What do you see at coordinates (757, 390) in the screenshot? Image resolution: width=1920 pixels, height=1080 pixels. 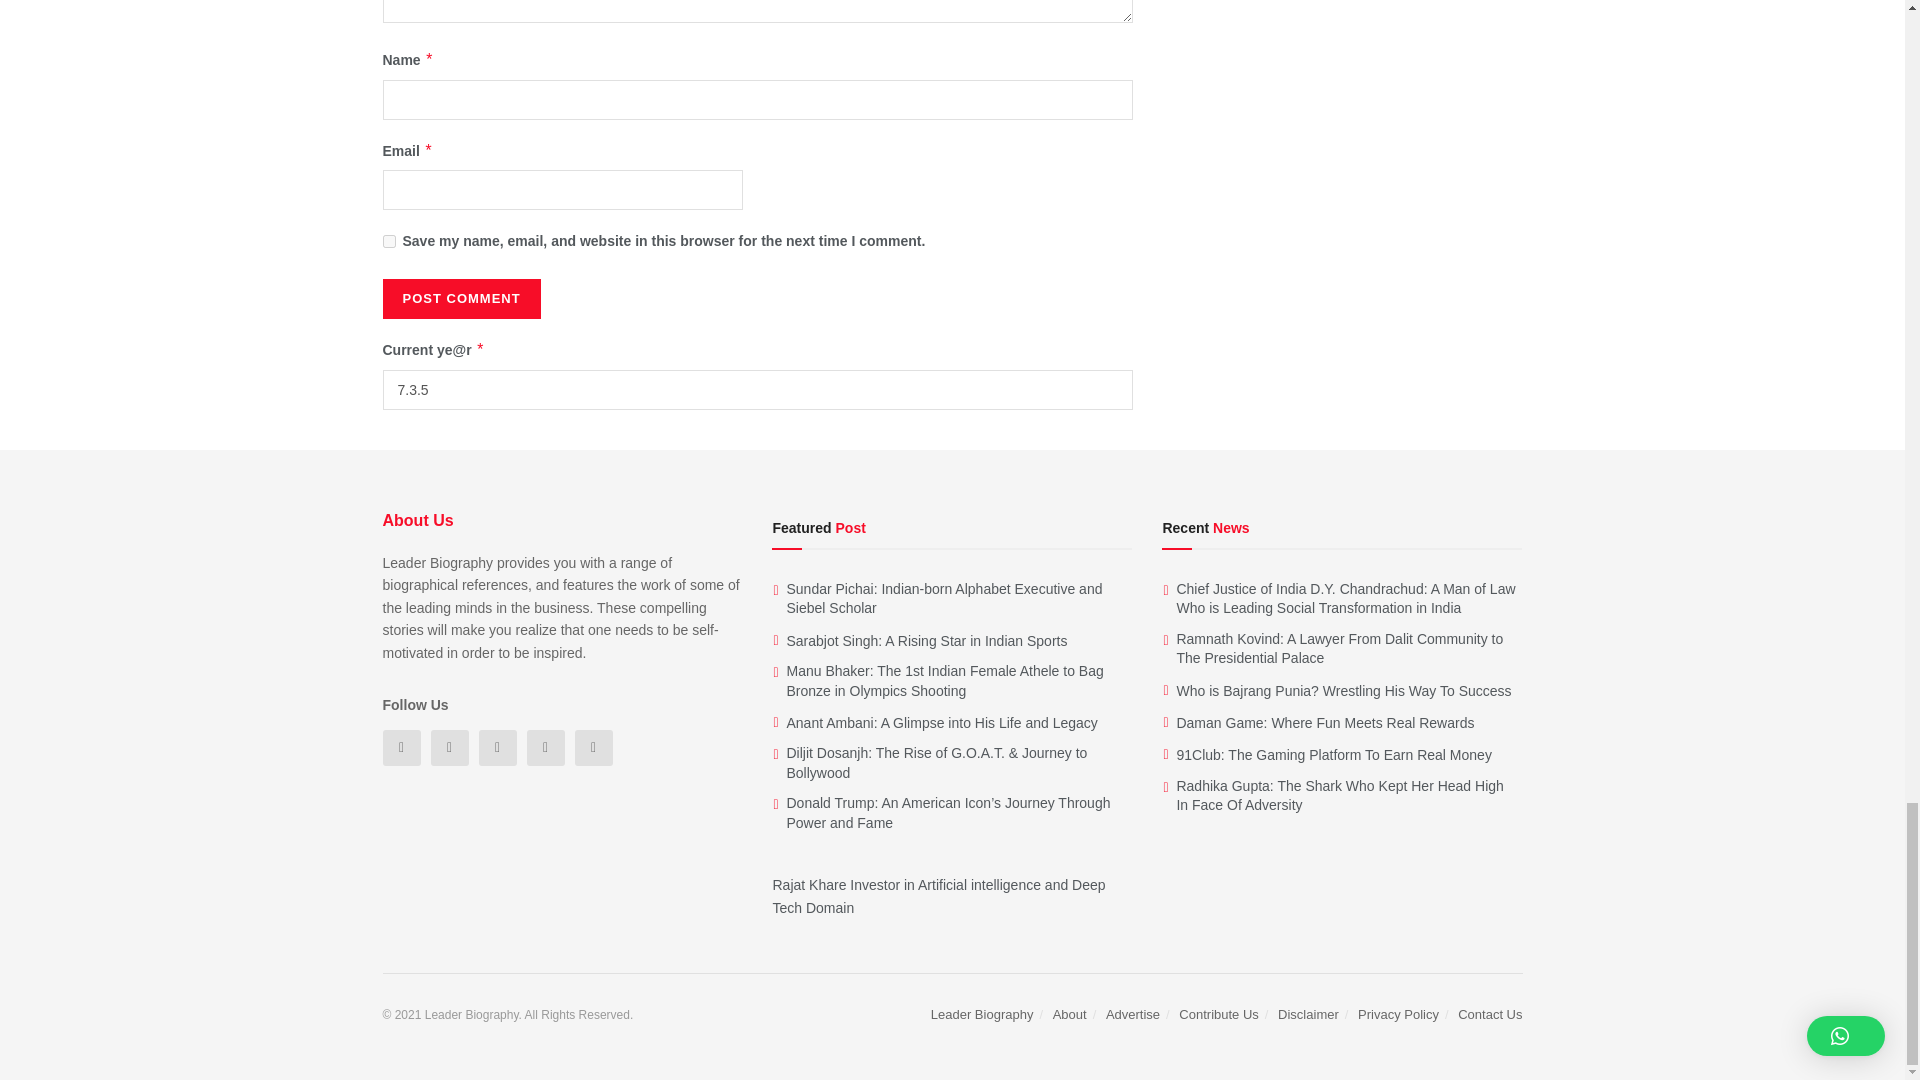 I see `7.3.5` at bounding box center [757, 390].